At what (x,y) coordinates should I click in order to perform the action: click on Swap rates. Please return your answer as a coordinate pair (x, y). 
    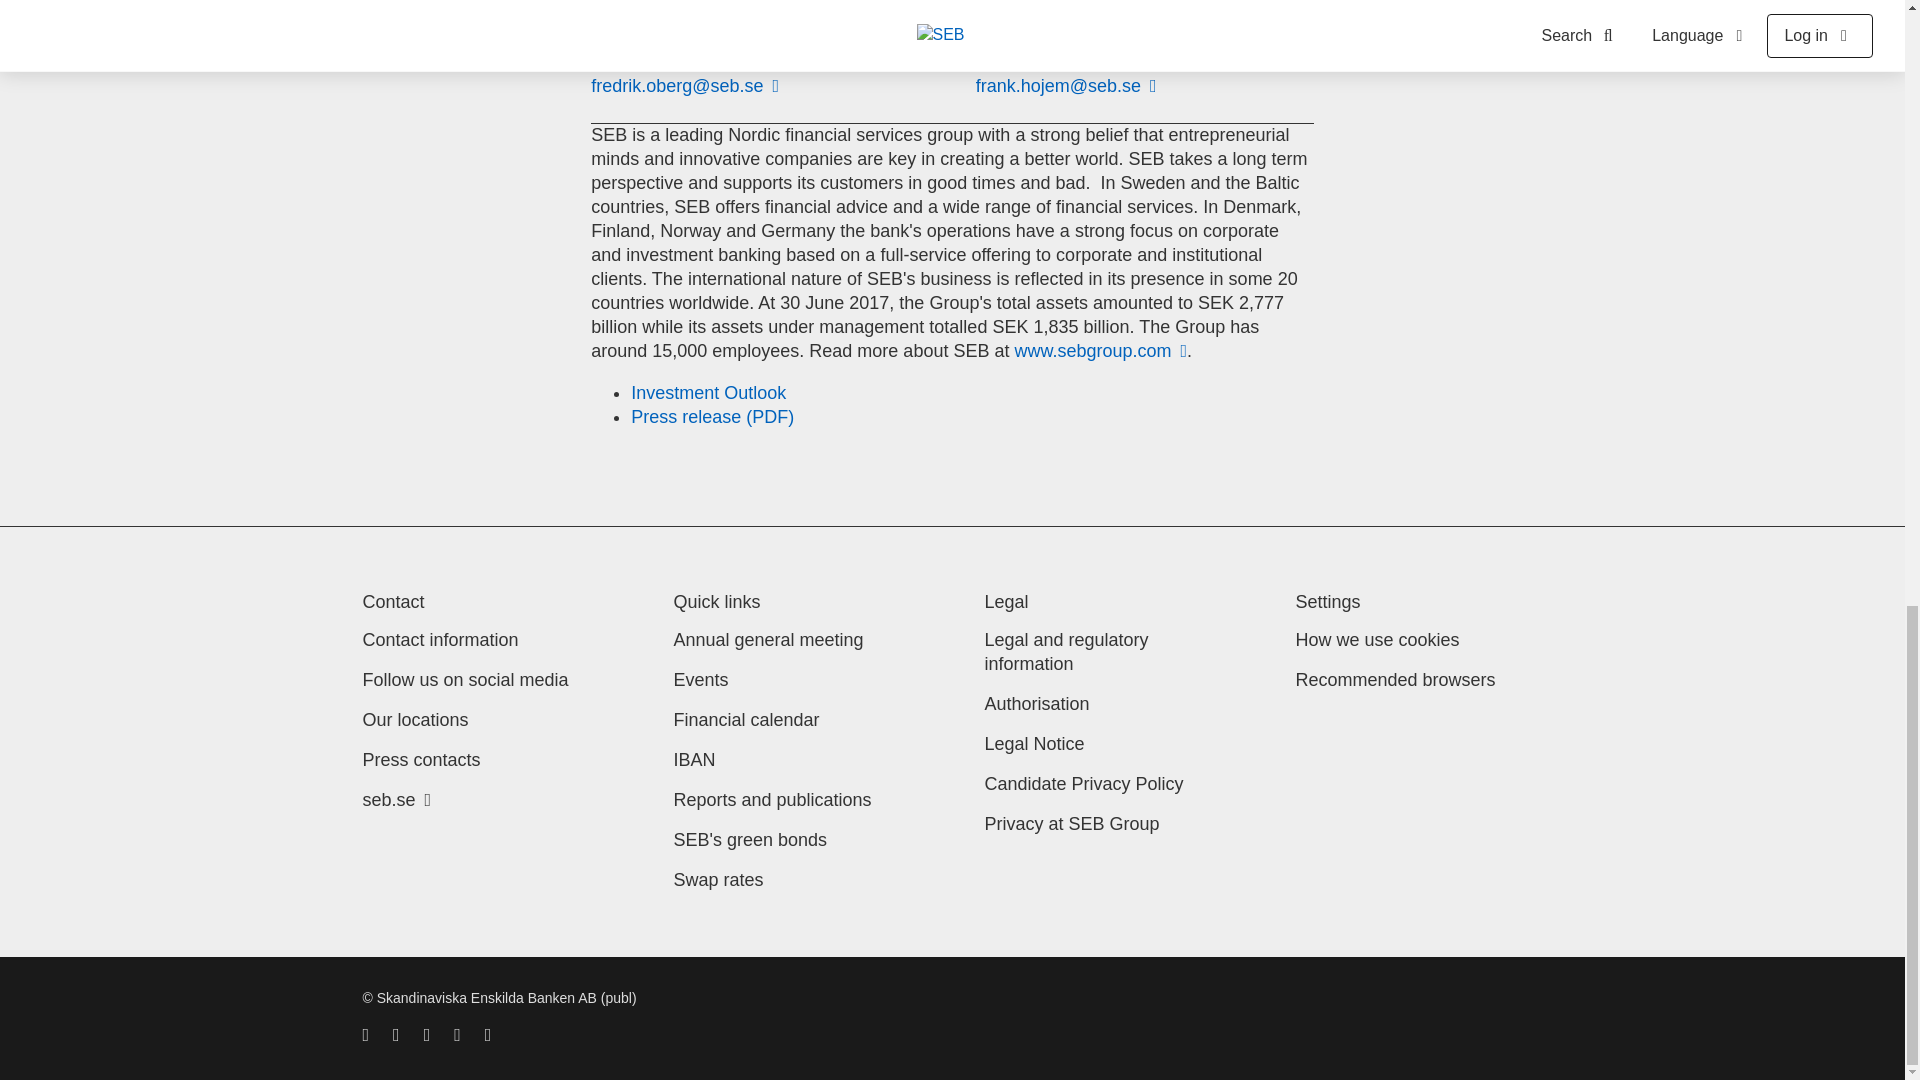
    Looking at the image, I should click on (718, 880).